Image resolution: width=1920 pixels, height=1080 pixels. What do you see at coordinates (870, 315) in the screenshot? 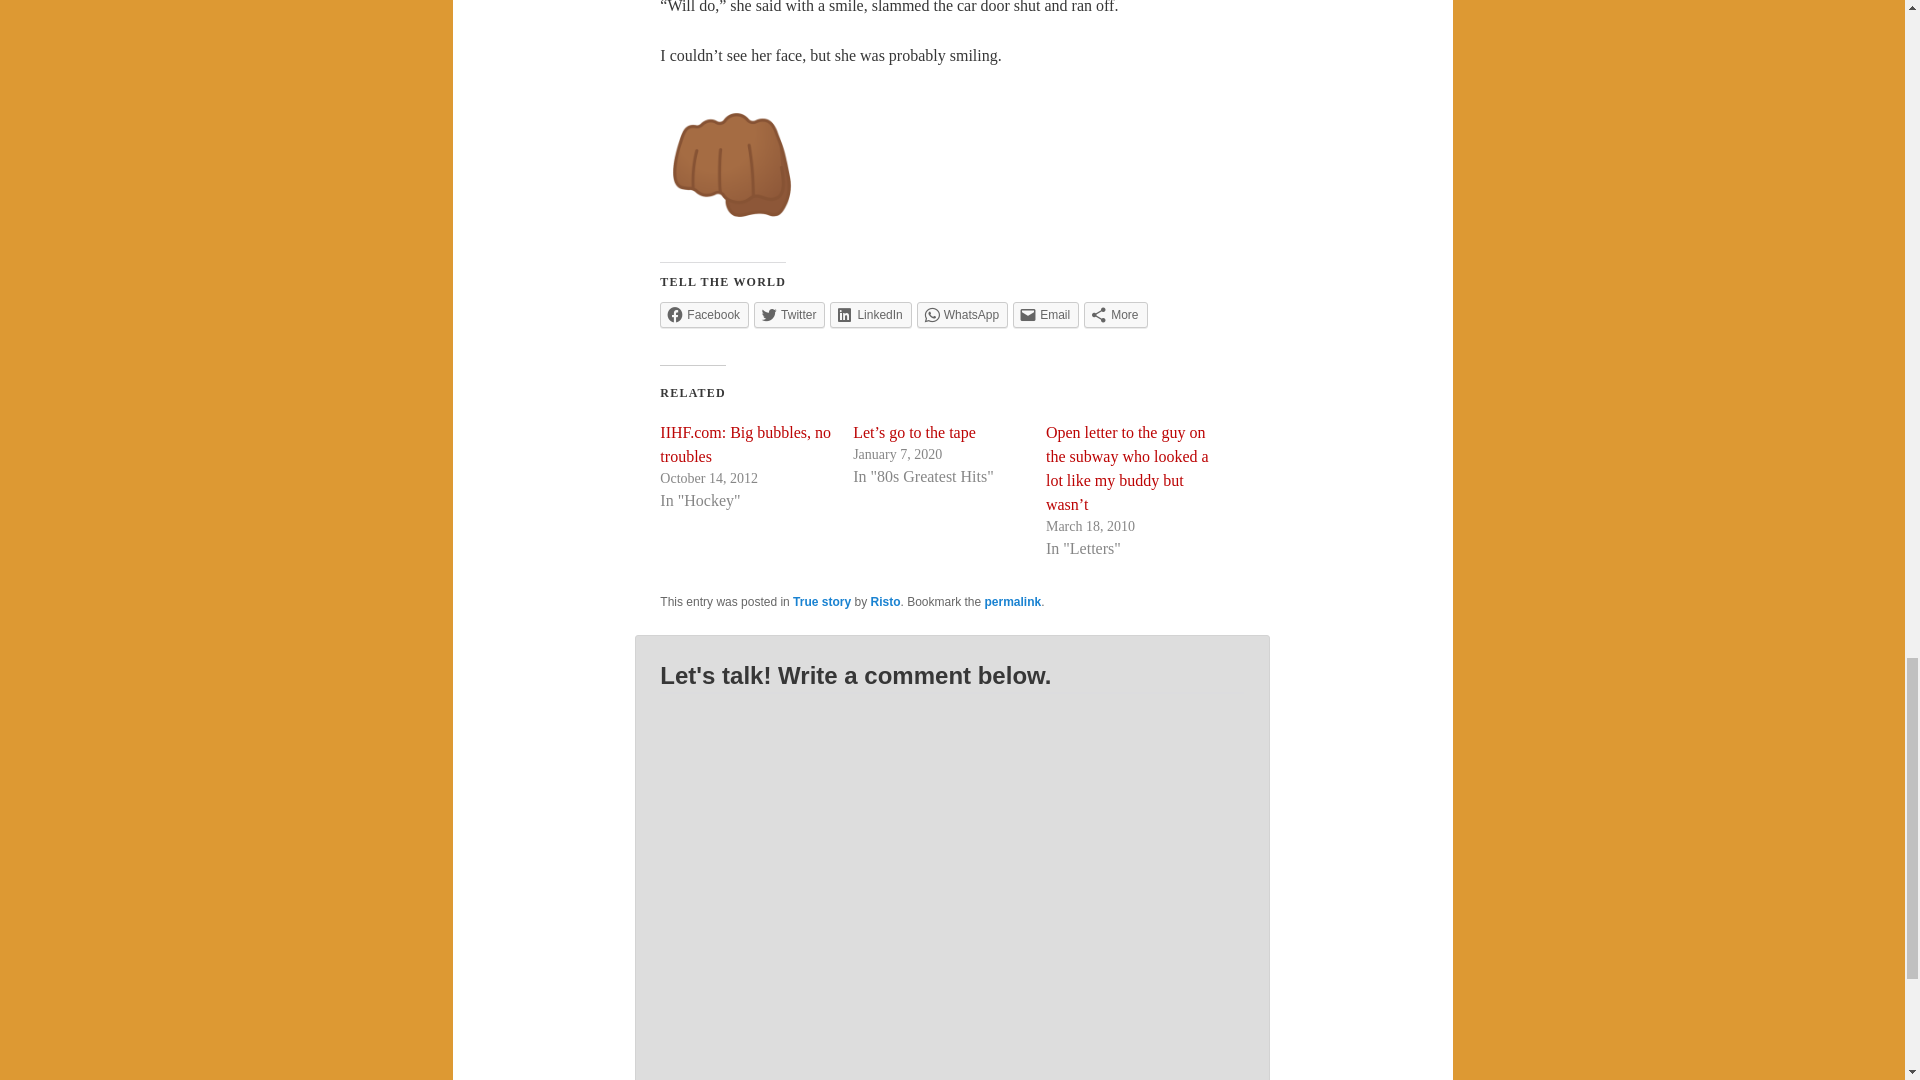
I see `LinkedIn` at bounding box center [870, 315].